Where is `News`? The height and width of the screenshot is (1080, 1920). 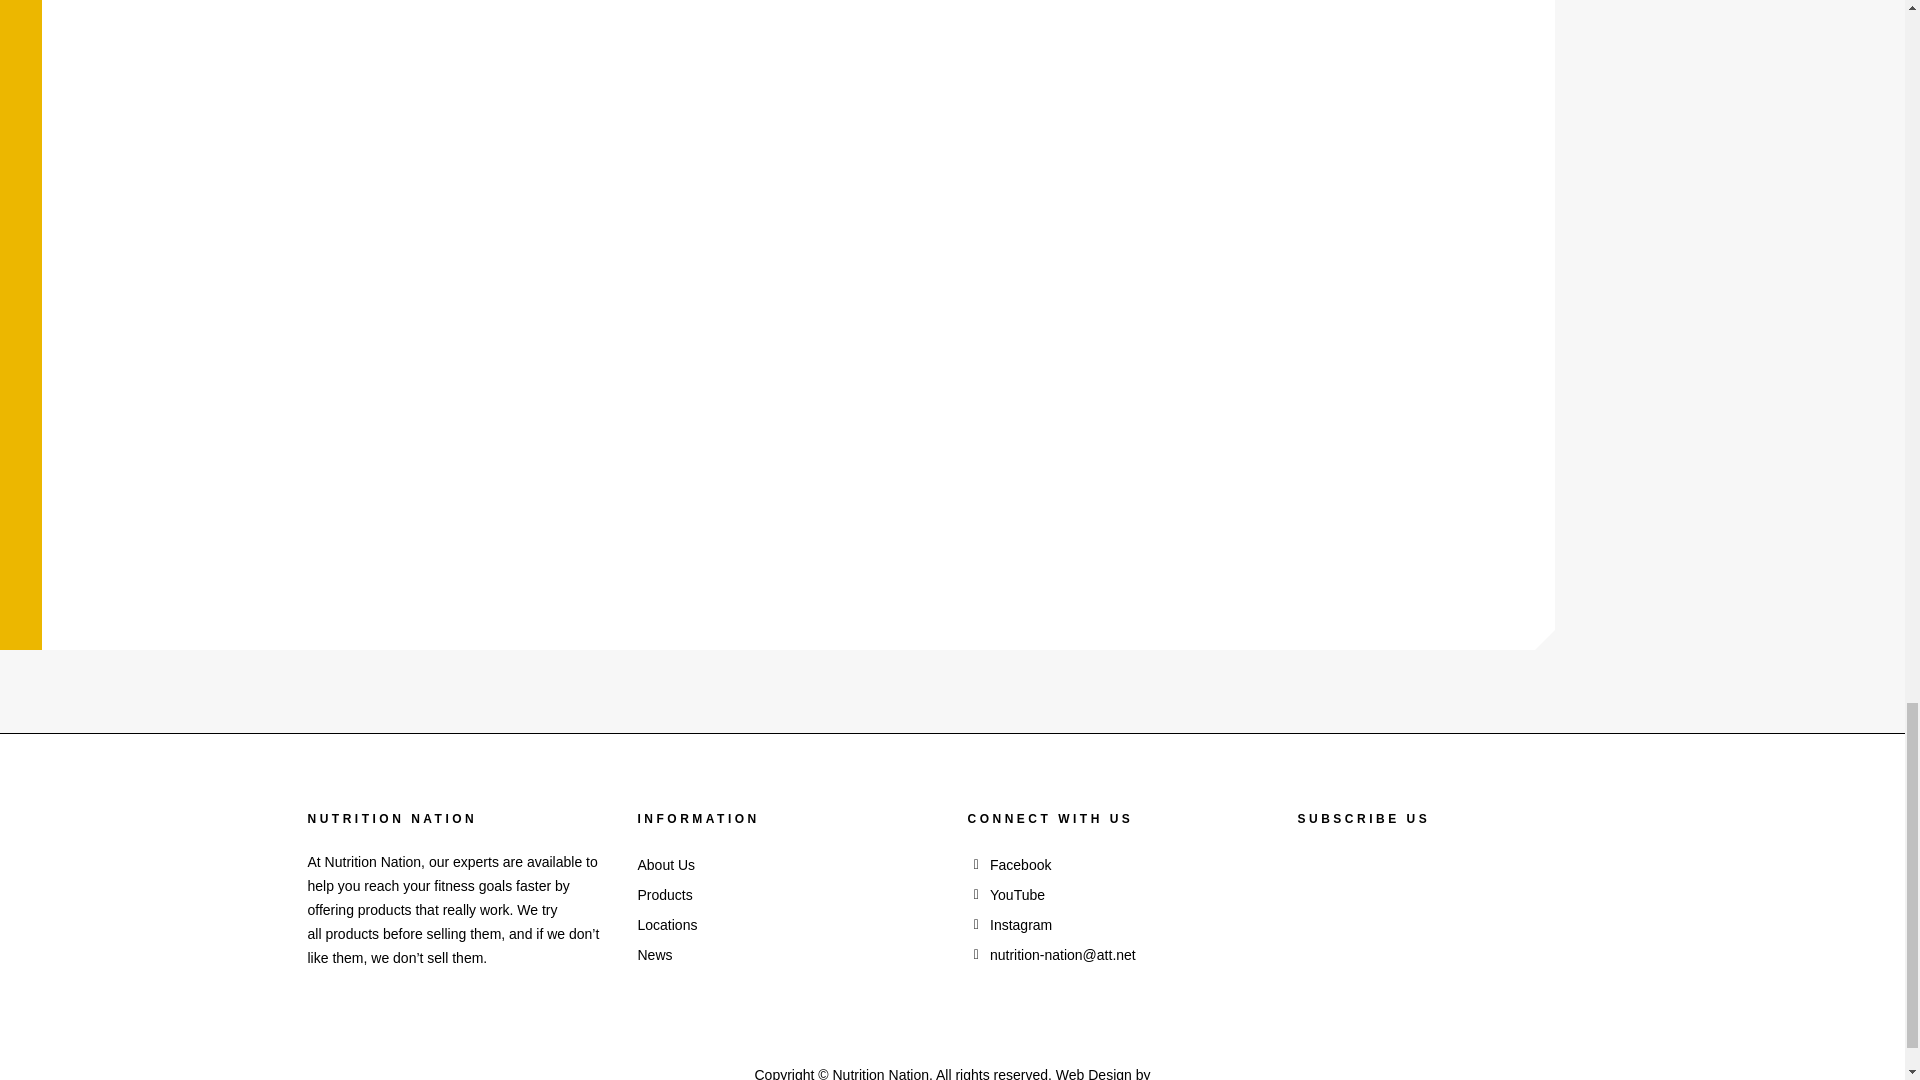 News is located at coordinates (788, 954).